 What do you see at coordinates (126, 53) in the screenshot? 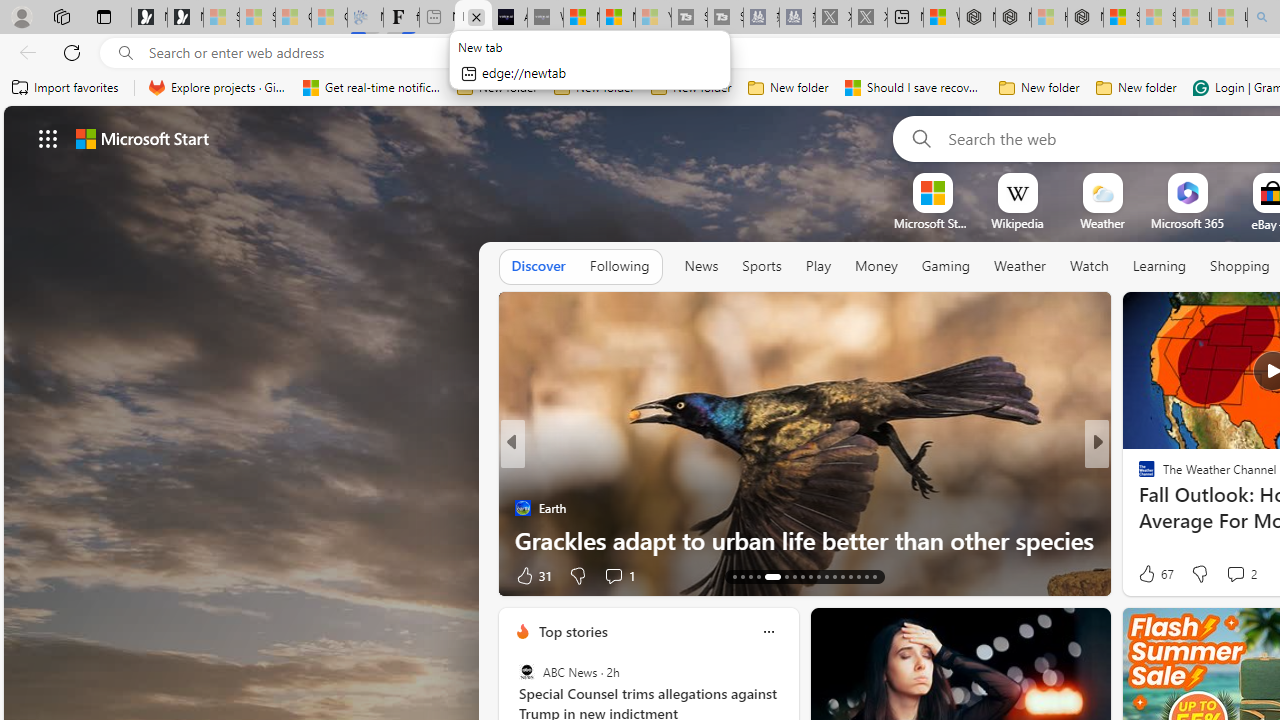
I see `Search icon` at bounding box center [126, 53].